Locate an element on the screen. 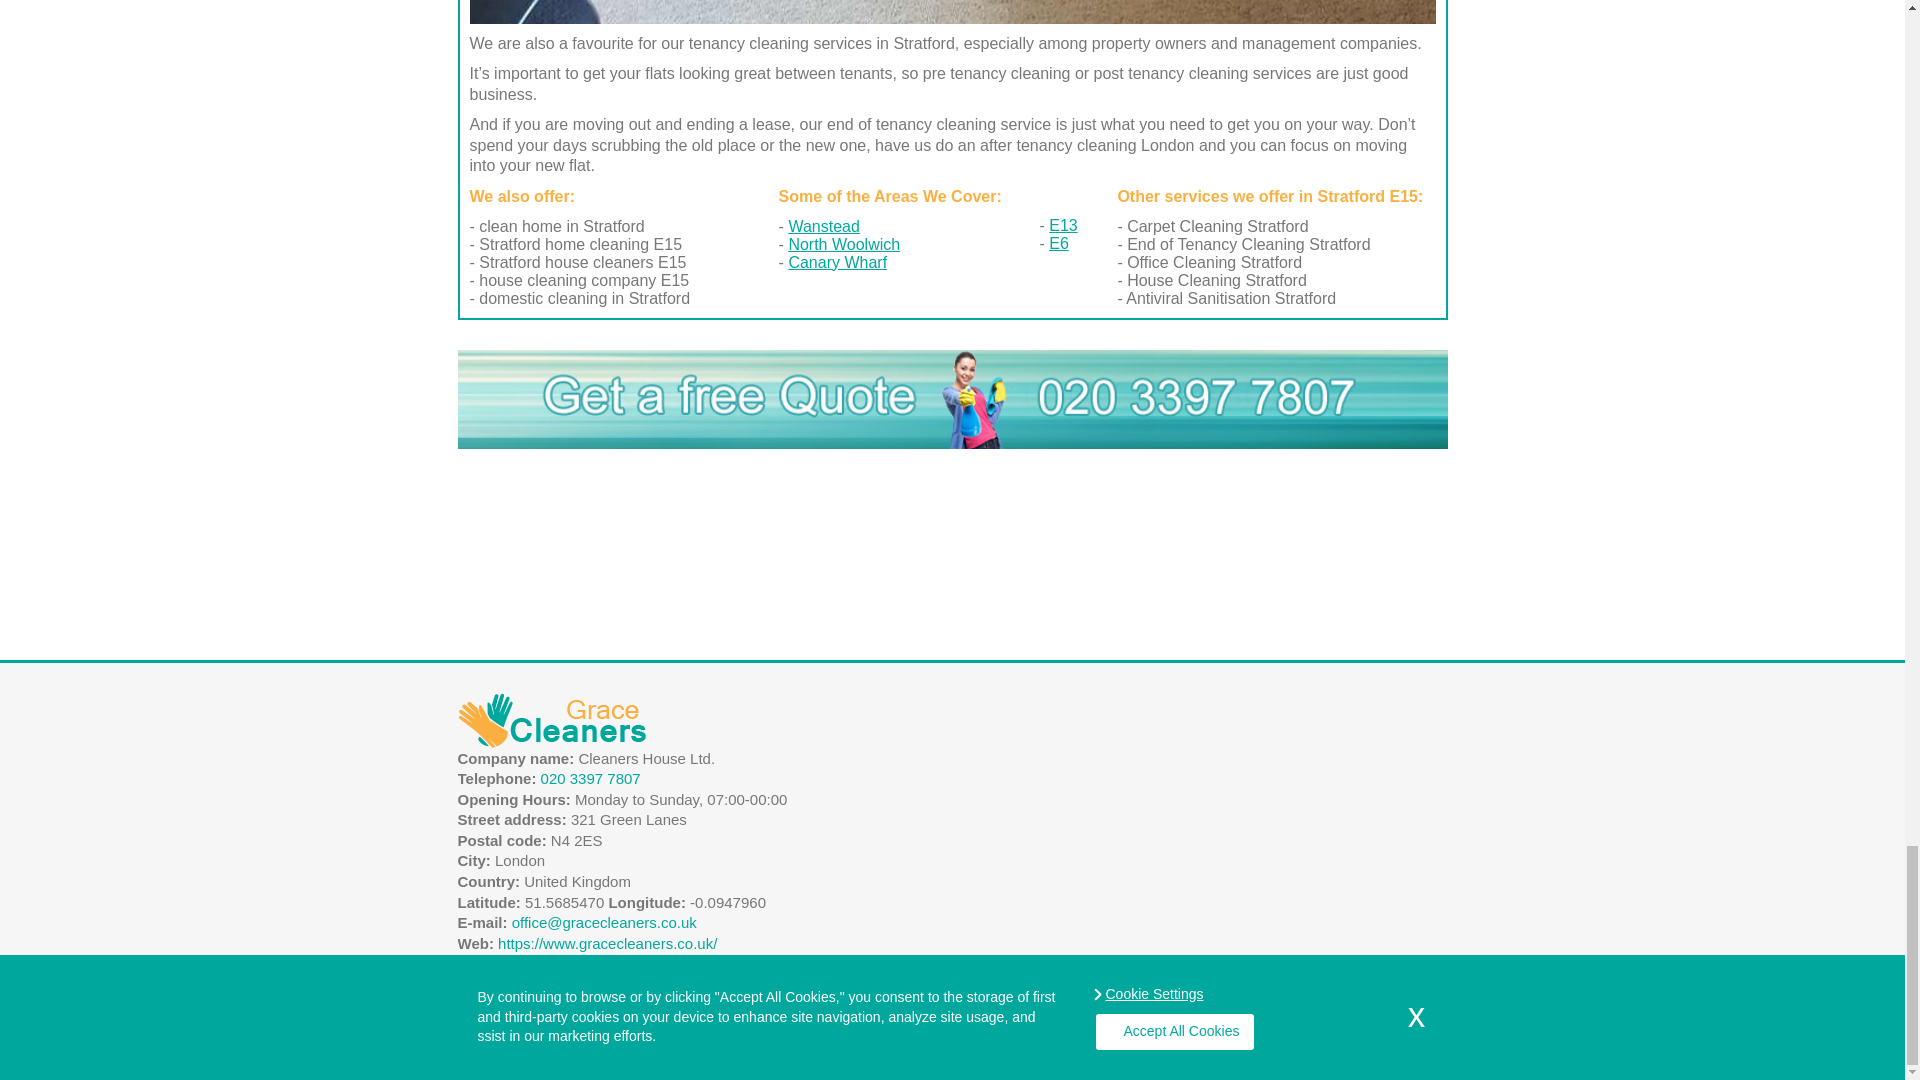 This screenshot has width=1920, height=1080. Sitemap is located at coordinates (1420, 1062).